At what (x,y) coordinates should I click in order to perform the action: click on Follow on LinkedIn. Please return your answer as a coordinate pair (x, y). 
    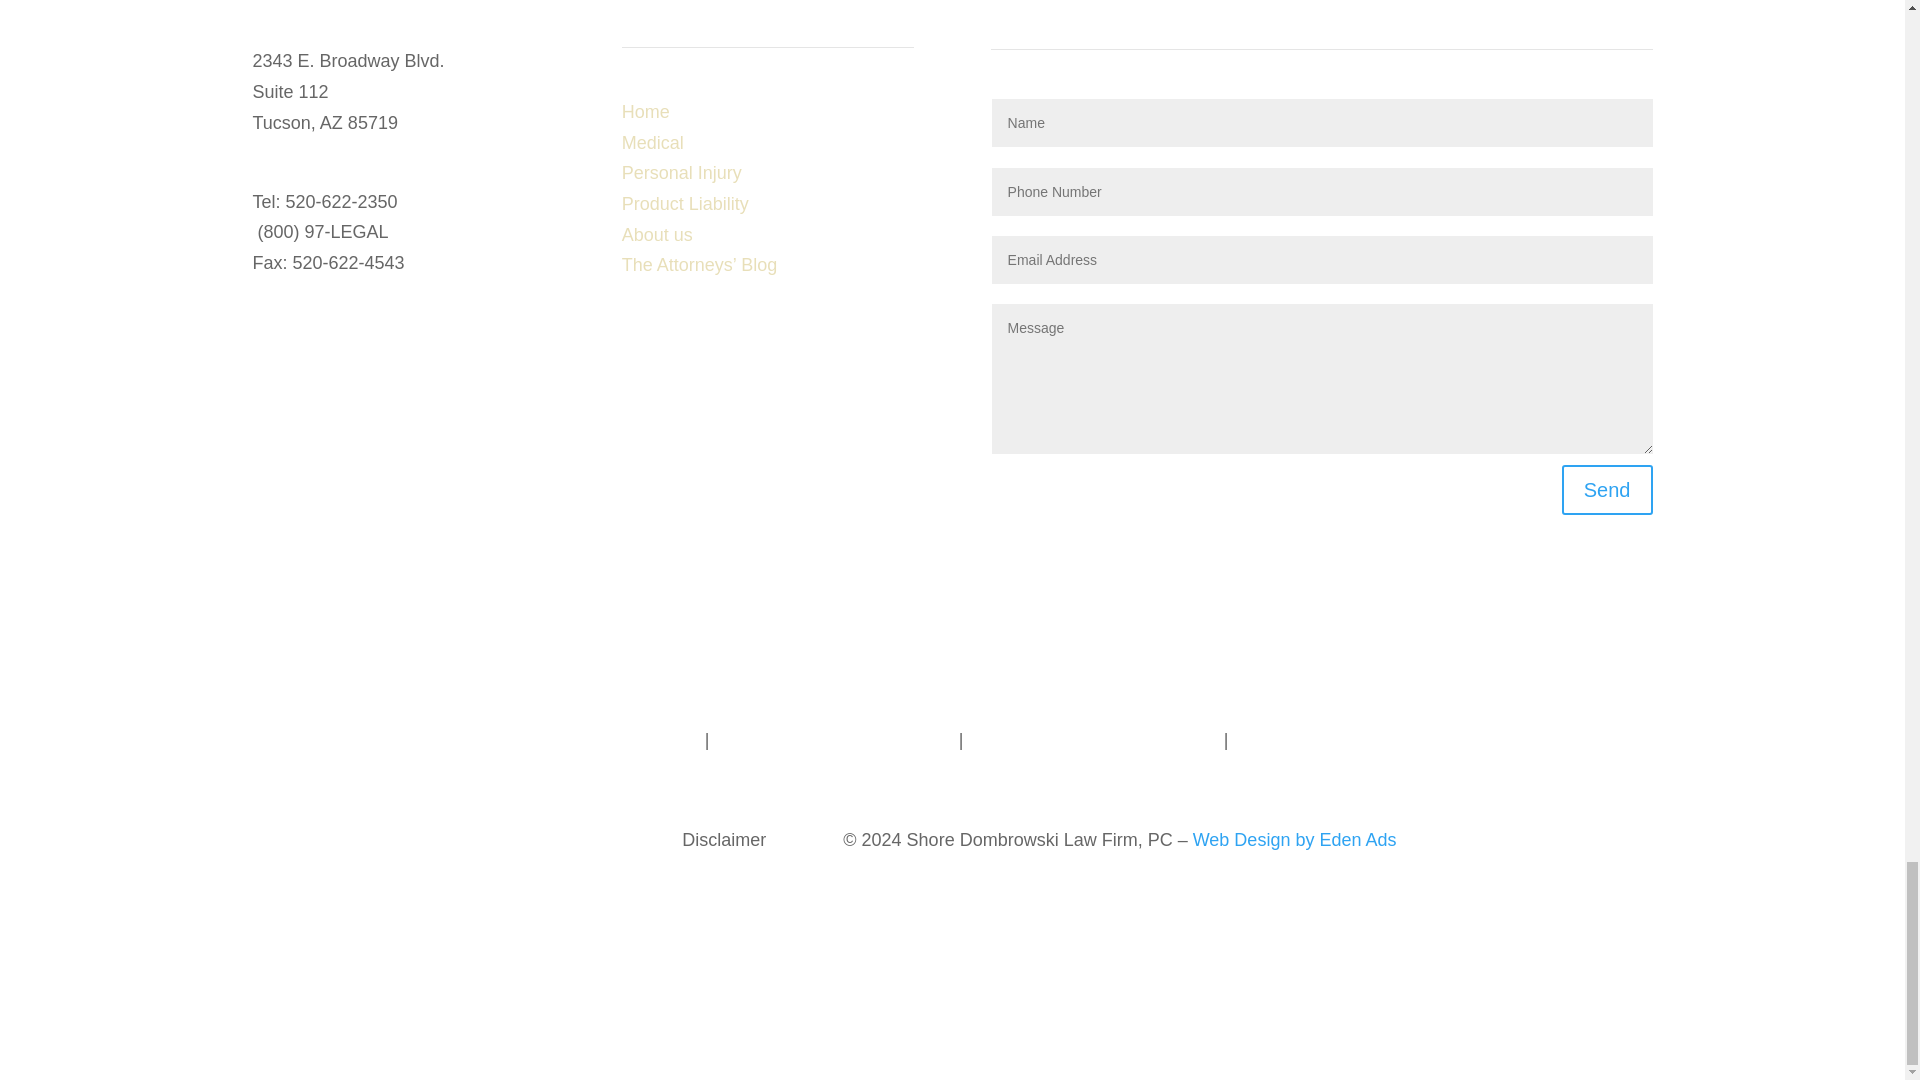
    Looking at the image, I should click on (268, 332).